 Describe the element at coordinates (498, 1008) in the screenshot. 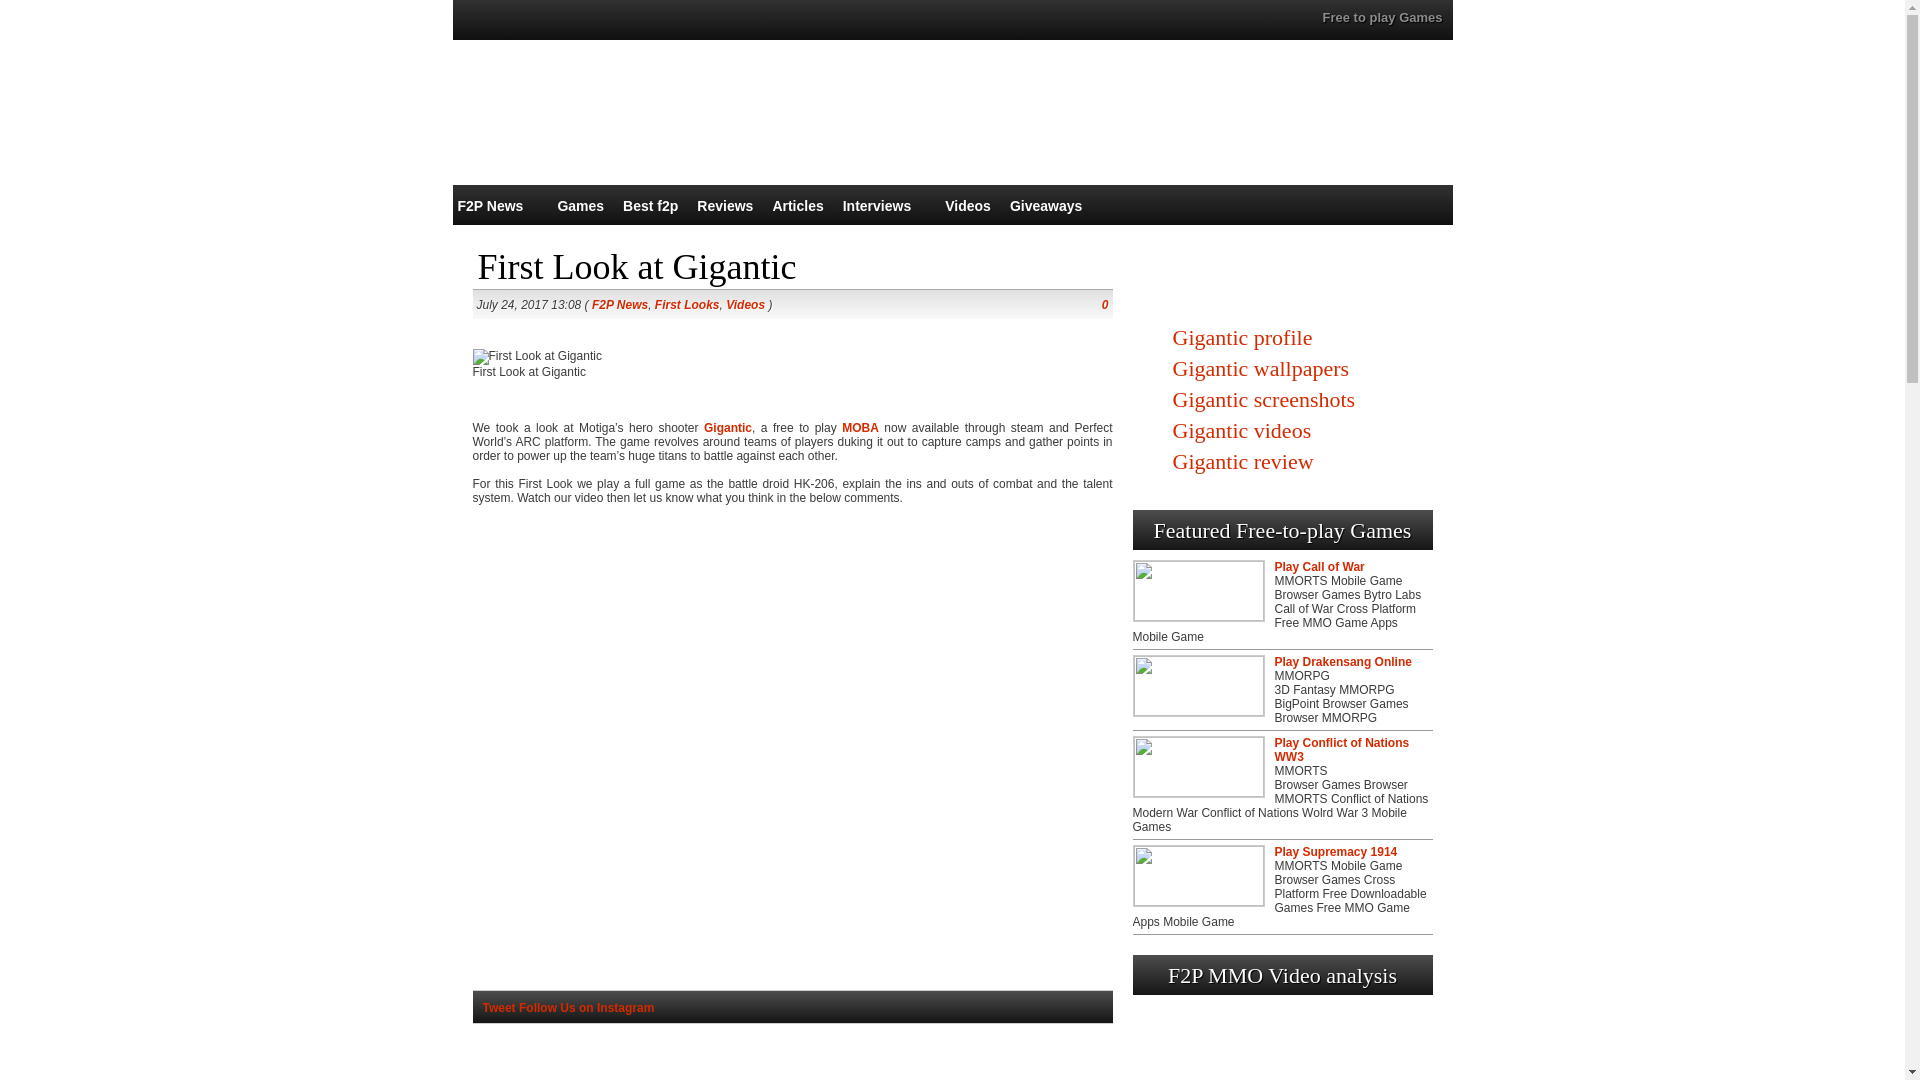

I see `Tweet` at that location.